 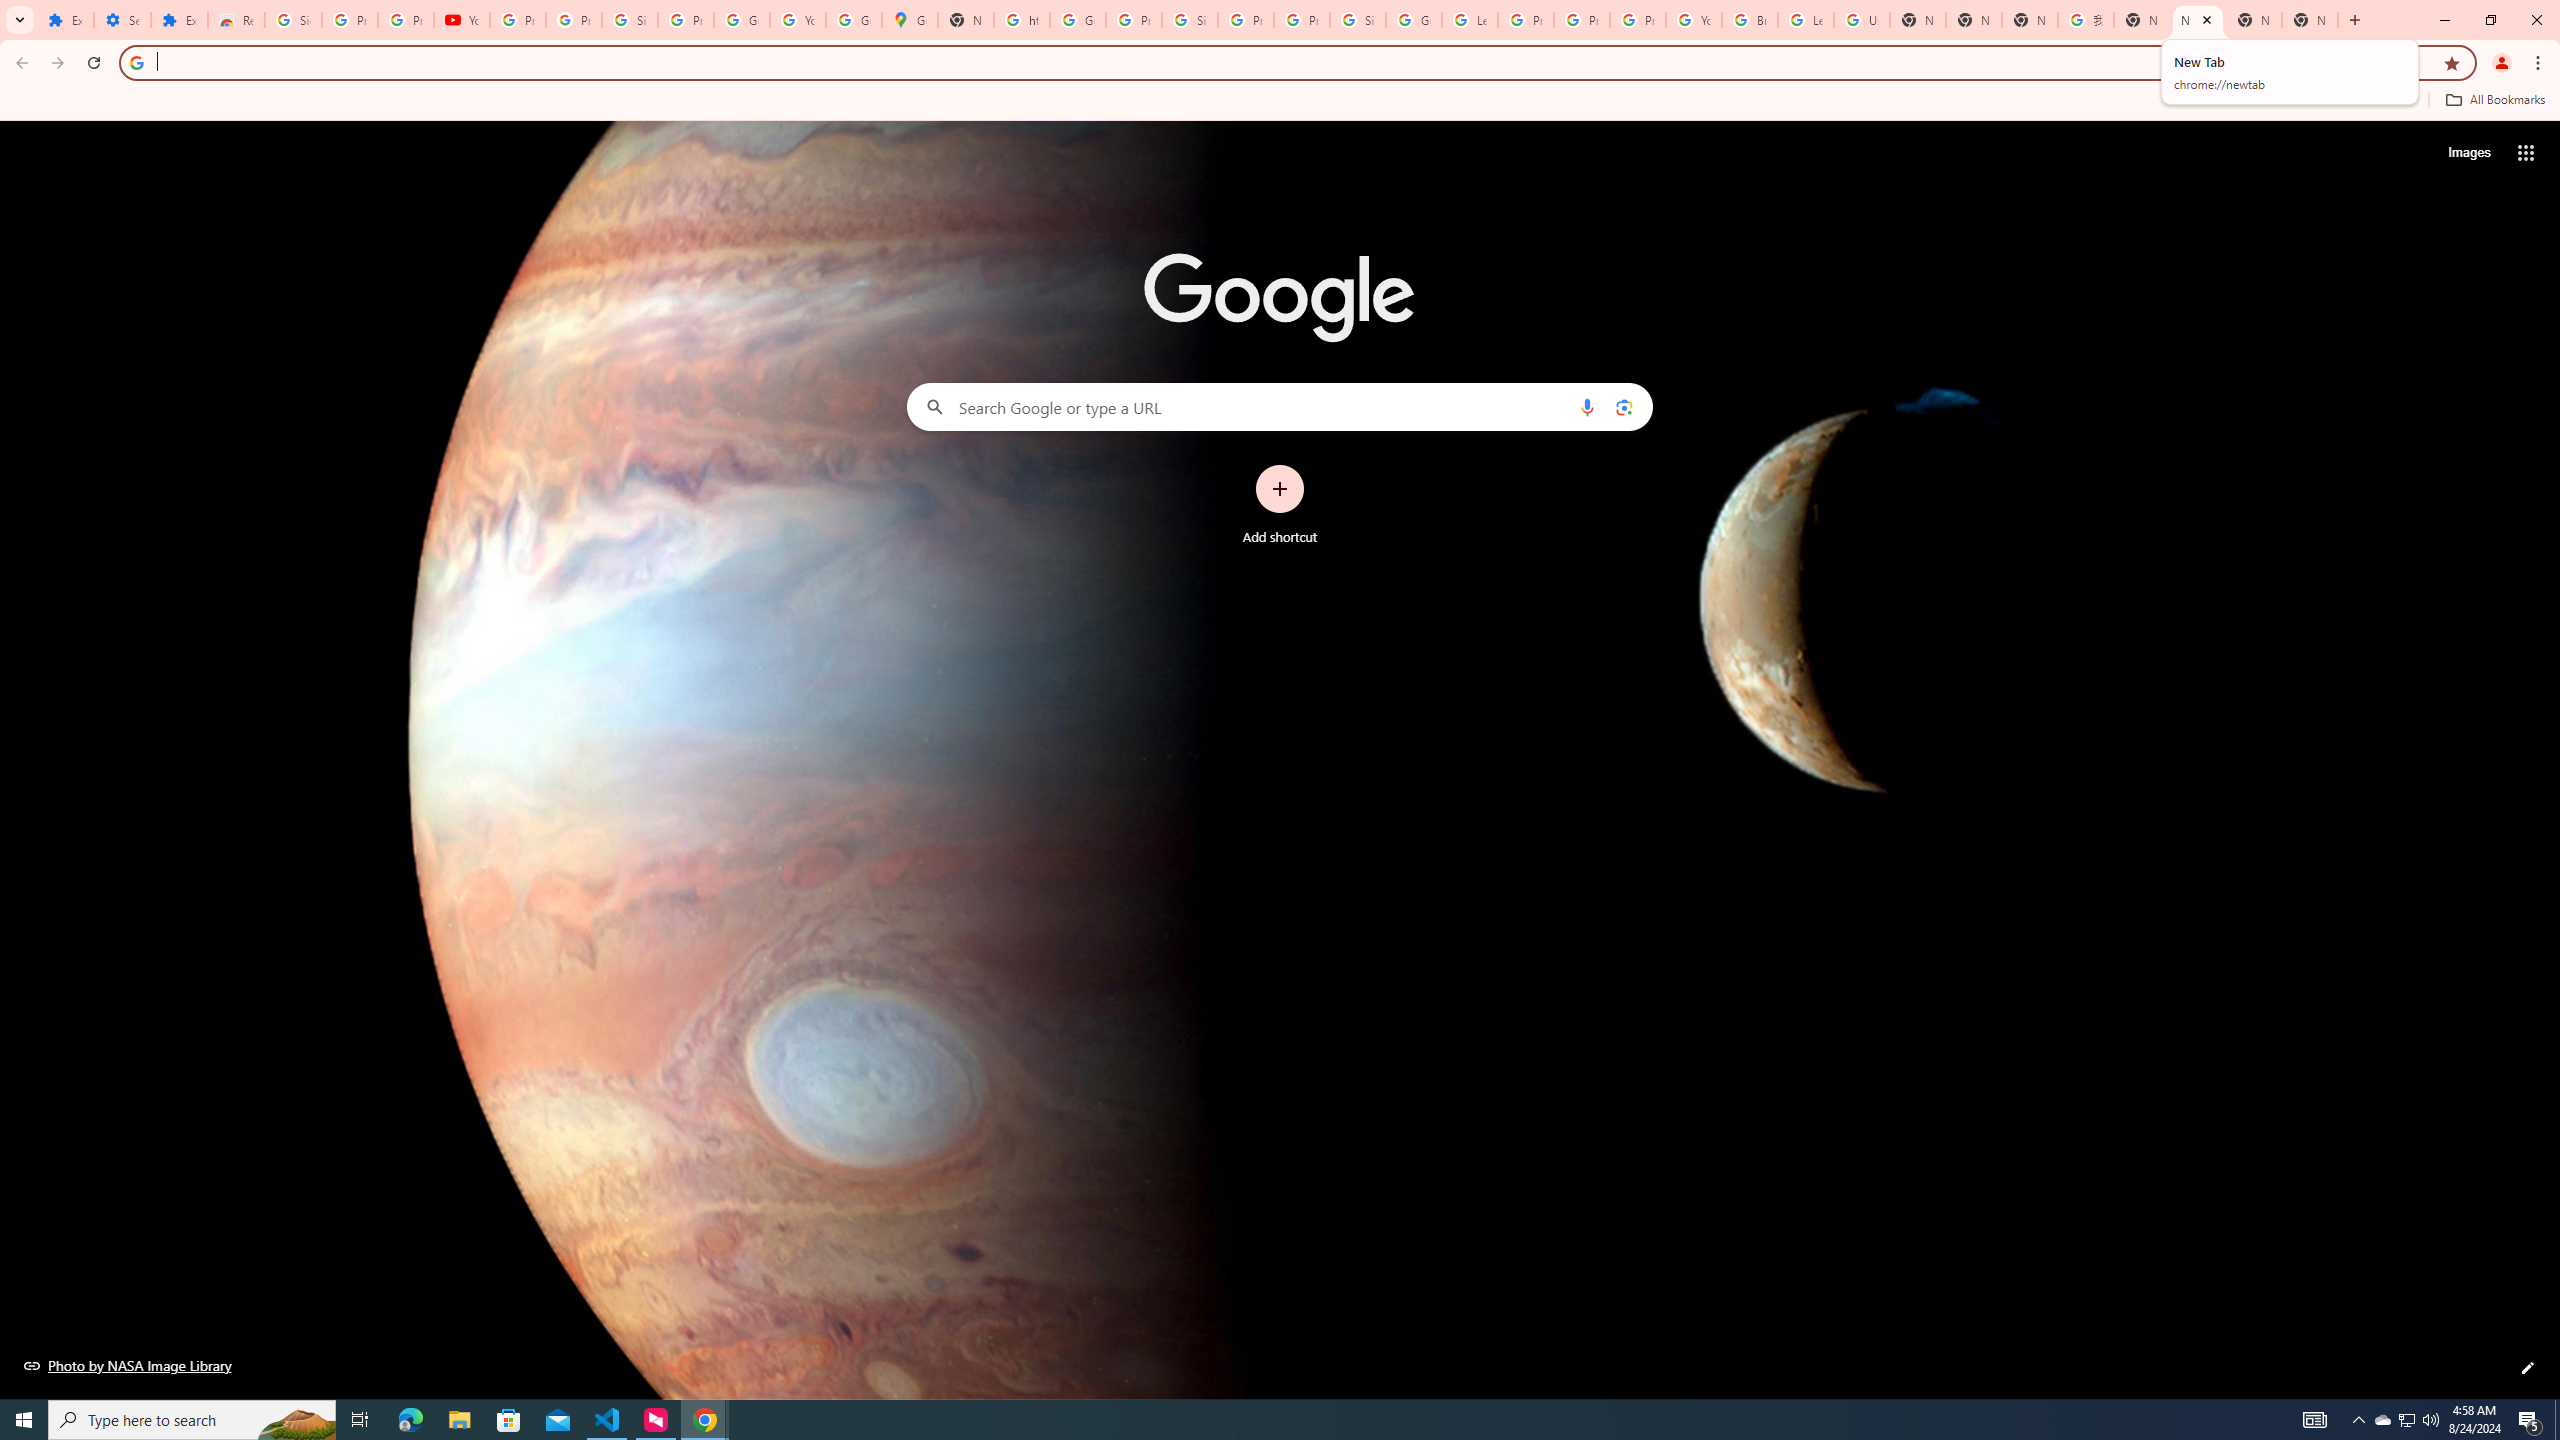 I want to click on Sign in - Google Accounts, so click(x=630, y=20).